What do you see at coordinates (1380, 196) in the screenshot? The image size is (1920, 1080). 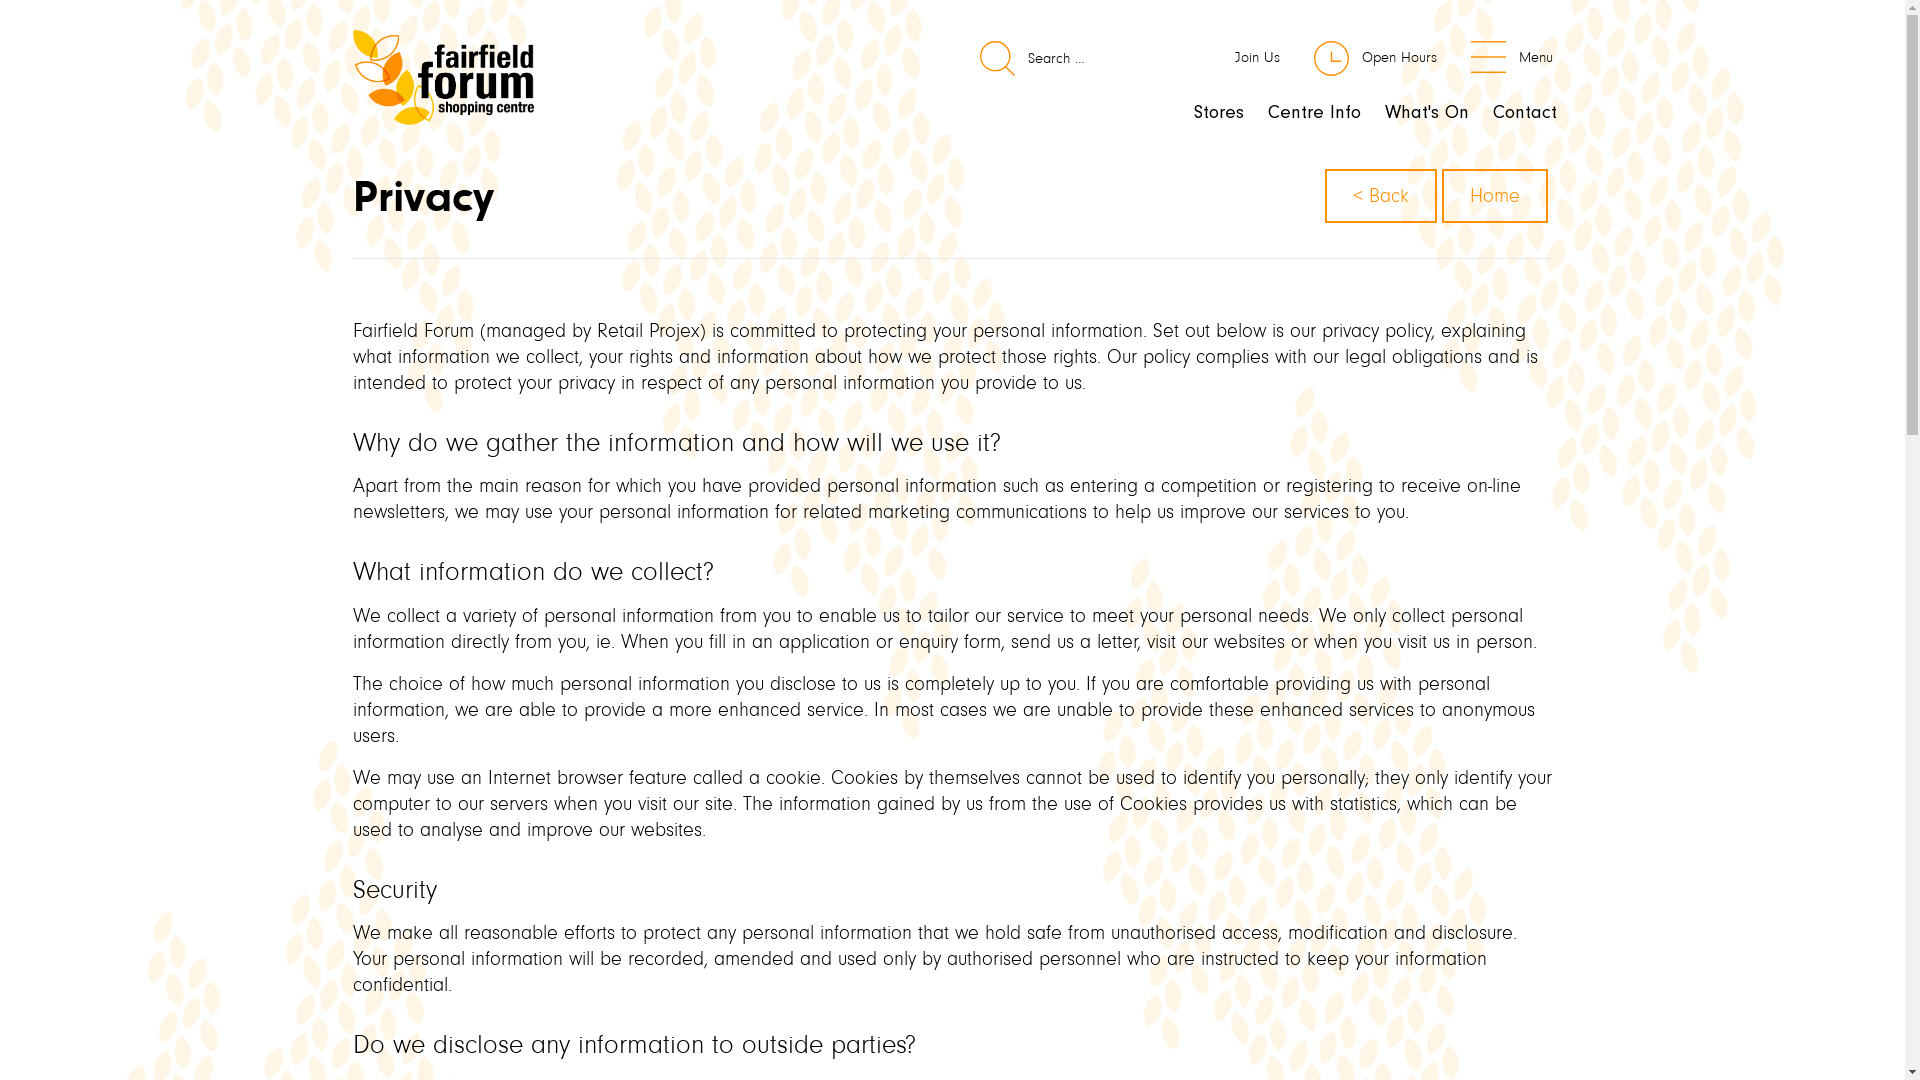 I see `< Back` at bounding box center [1380, 196].